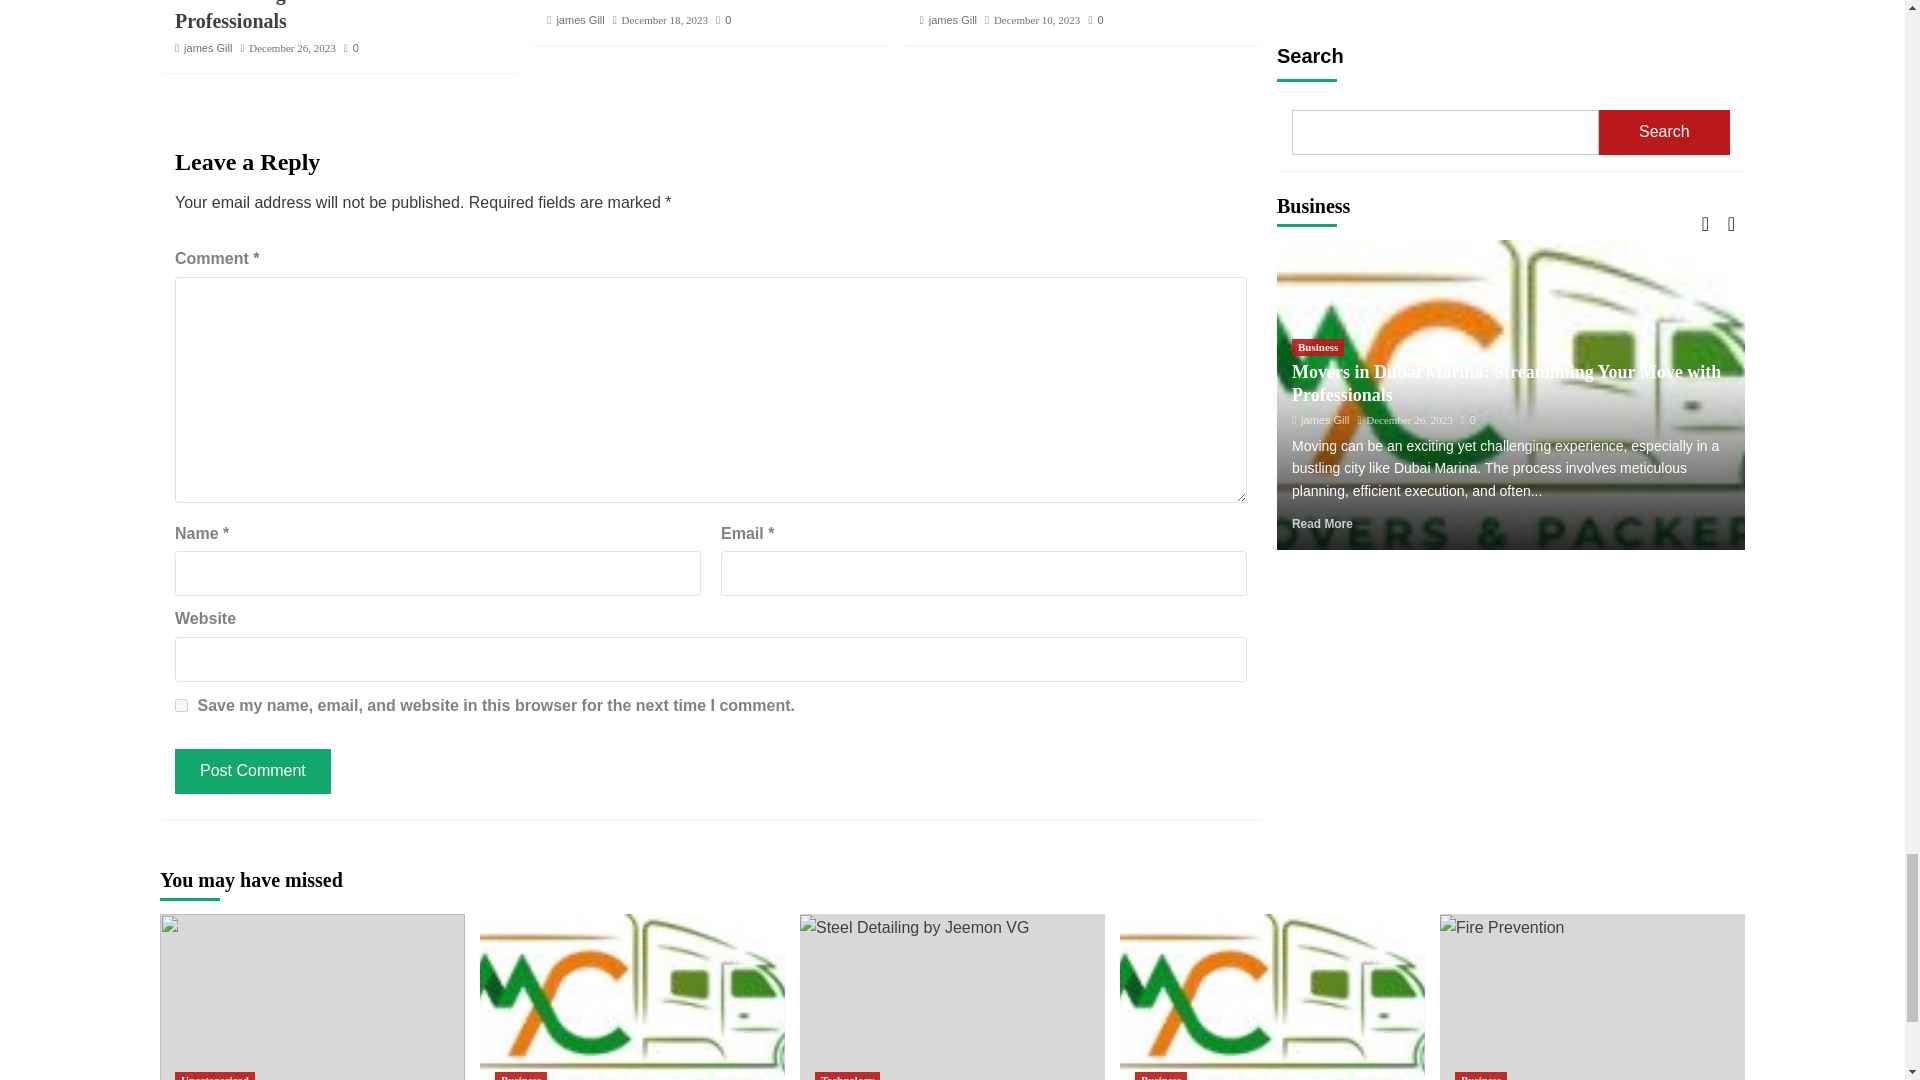 The image size is (1920, 1080). Describe the element at coordinates (580, 20) in the screenshot. I see `james Gill` at that location.